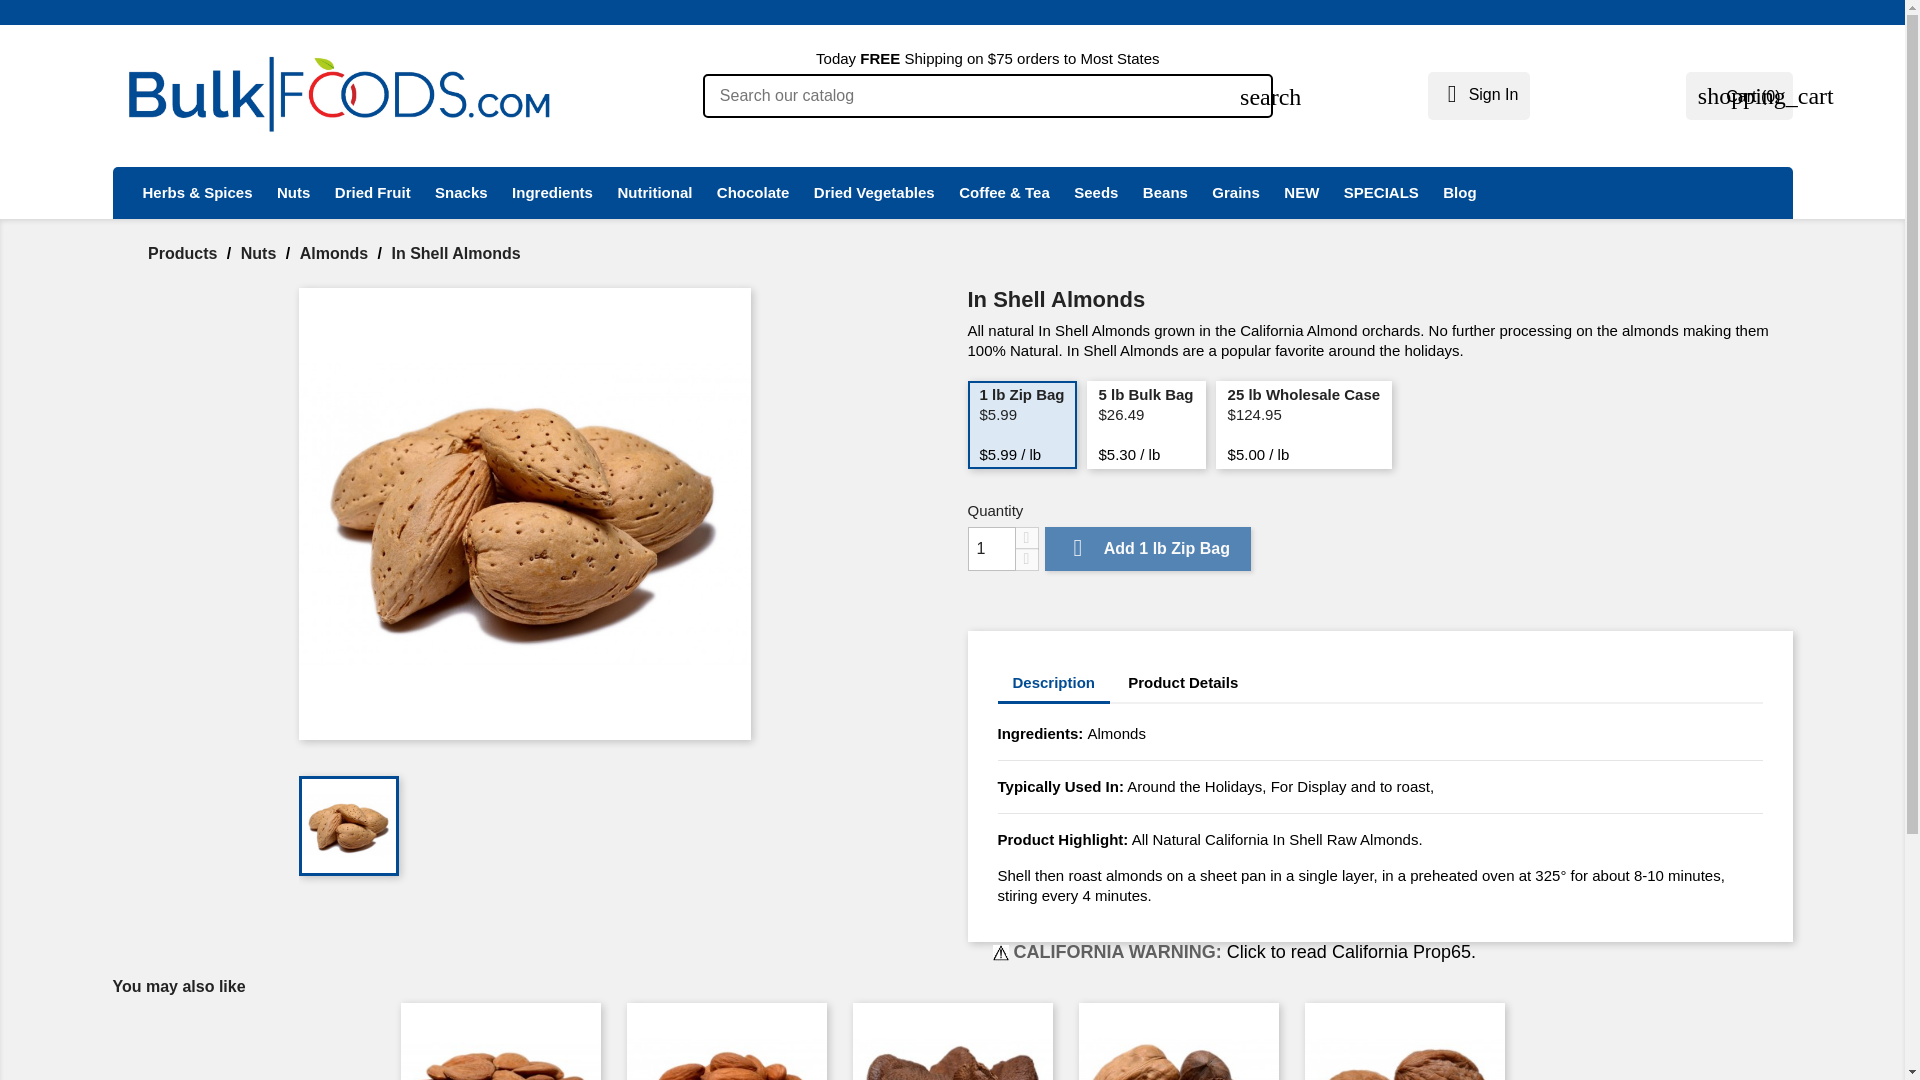 The height and width of the screenshot is (1080, 1920). Describe the element at coordinates (1301, 192) in the screenshot. I see `NEW` at that location.